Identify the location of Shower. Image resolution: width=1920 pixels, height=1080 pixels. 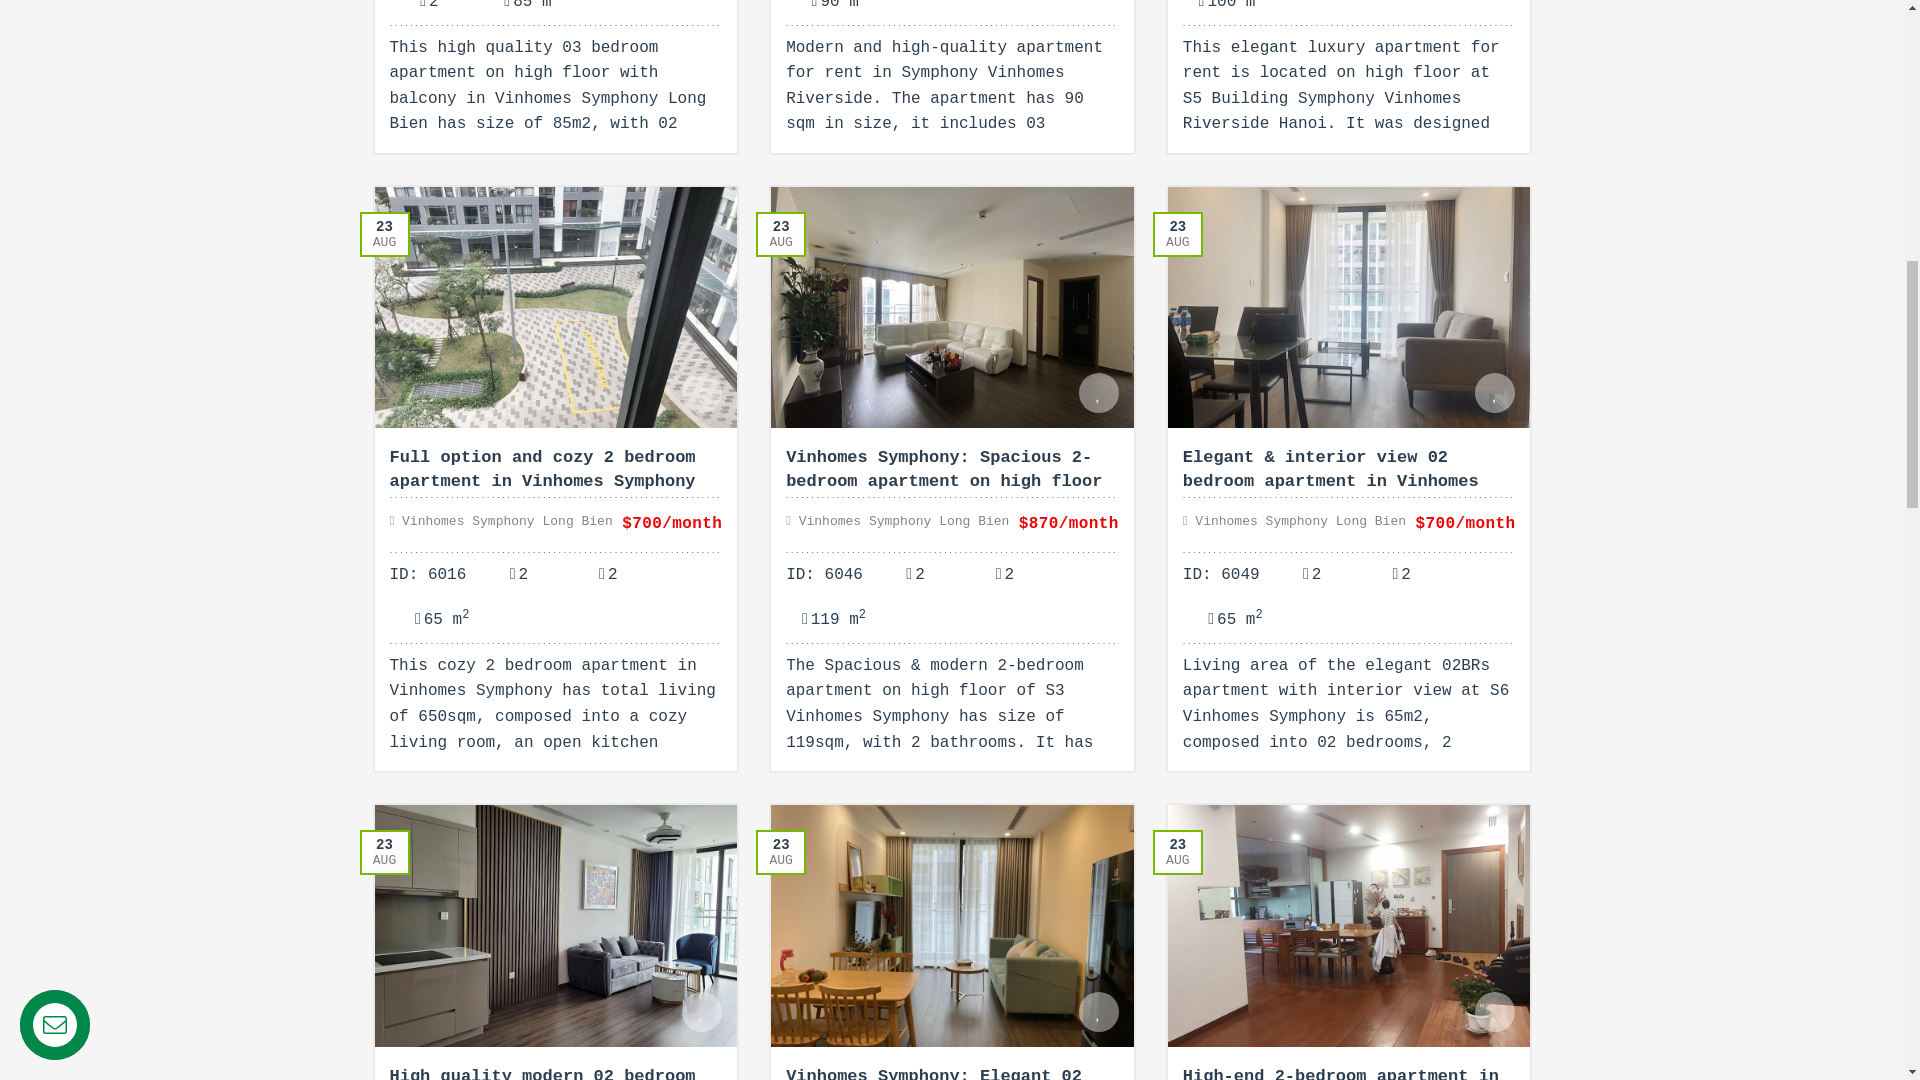
(430, 12).